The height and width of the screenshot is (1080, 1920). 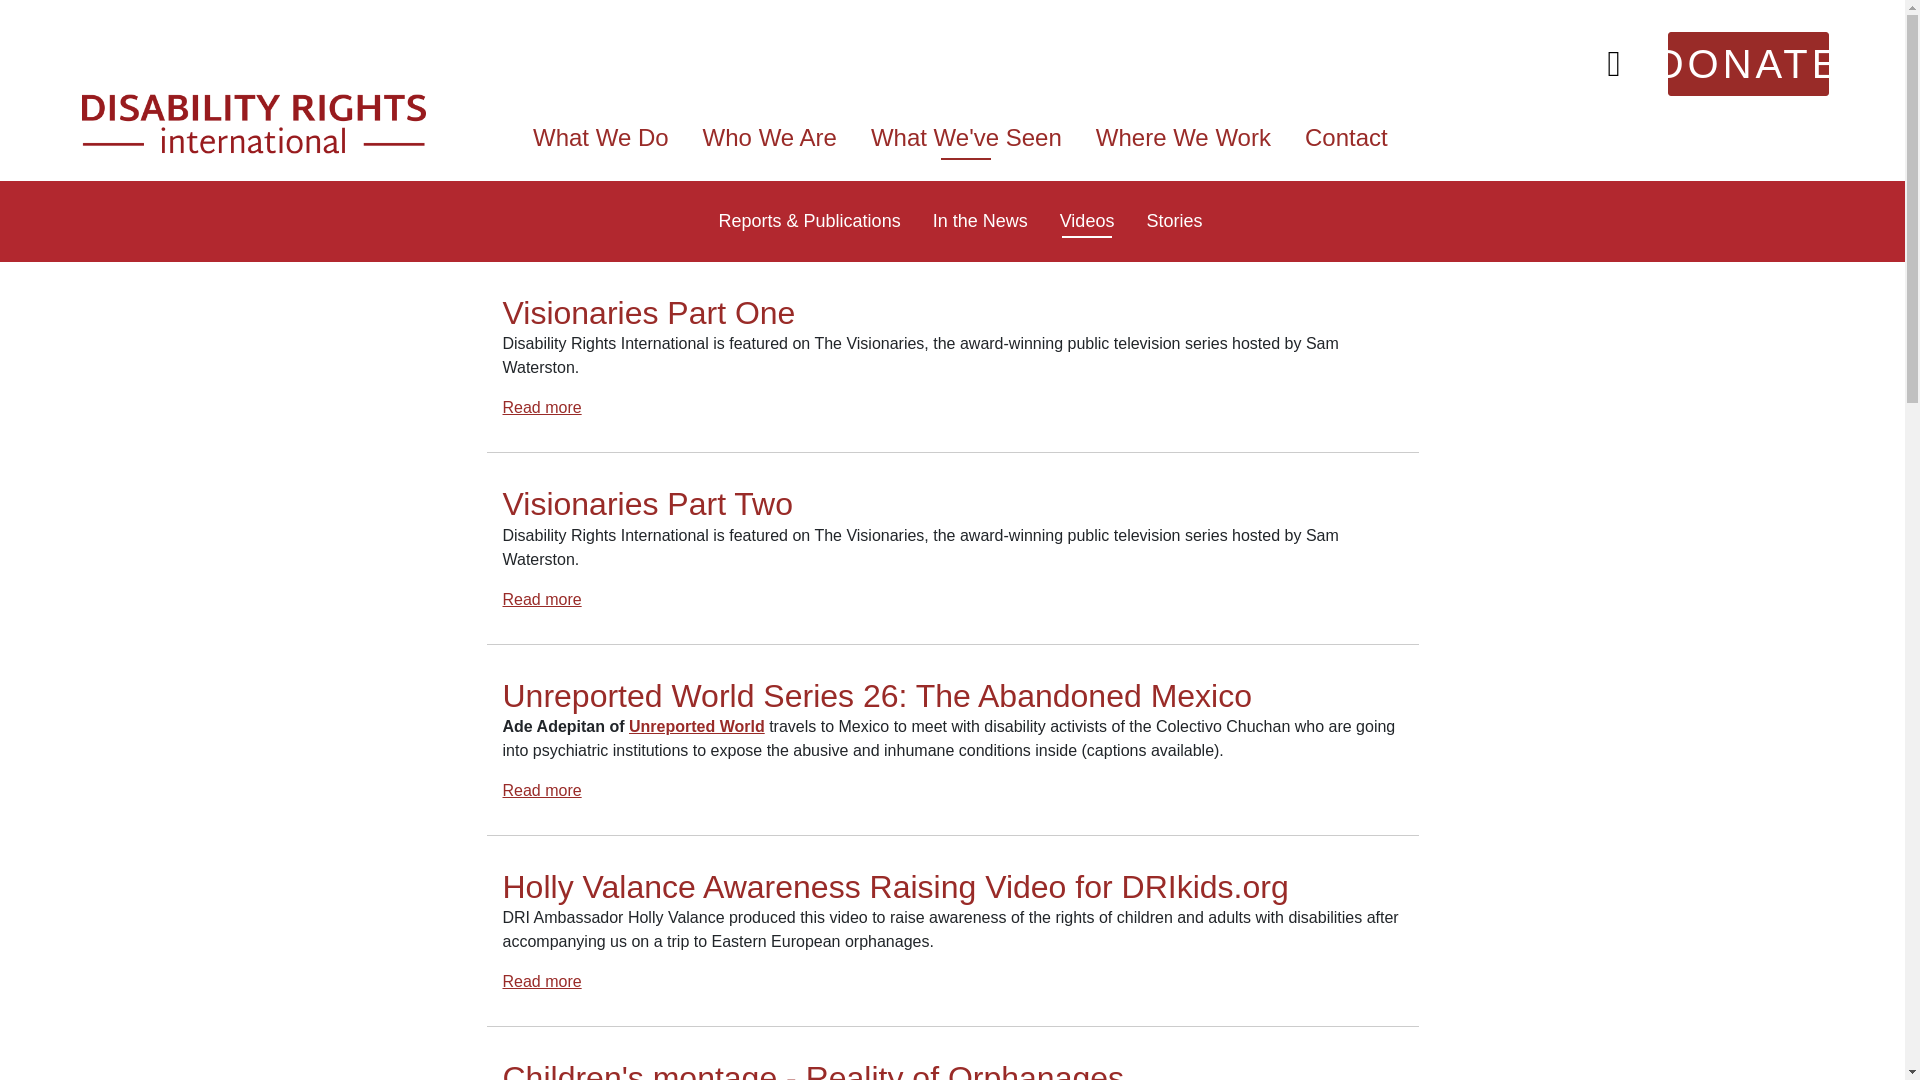 What do you see at coordinates (600, 144) in the screenshot?
I see `What We Do` at bounding box center [600, 144].